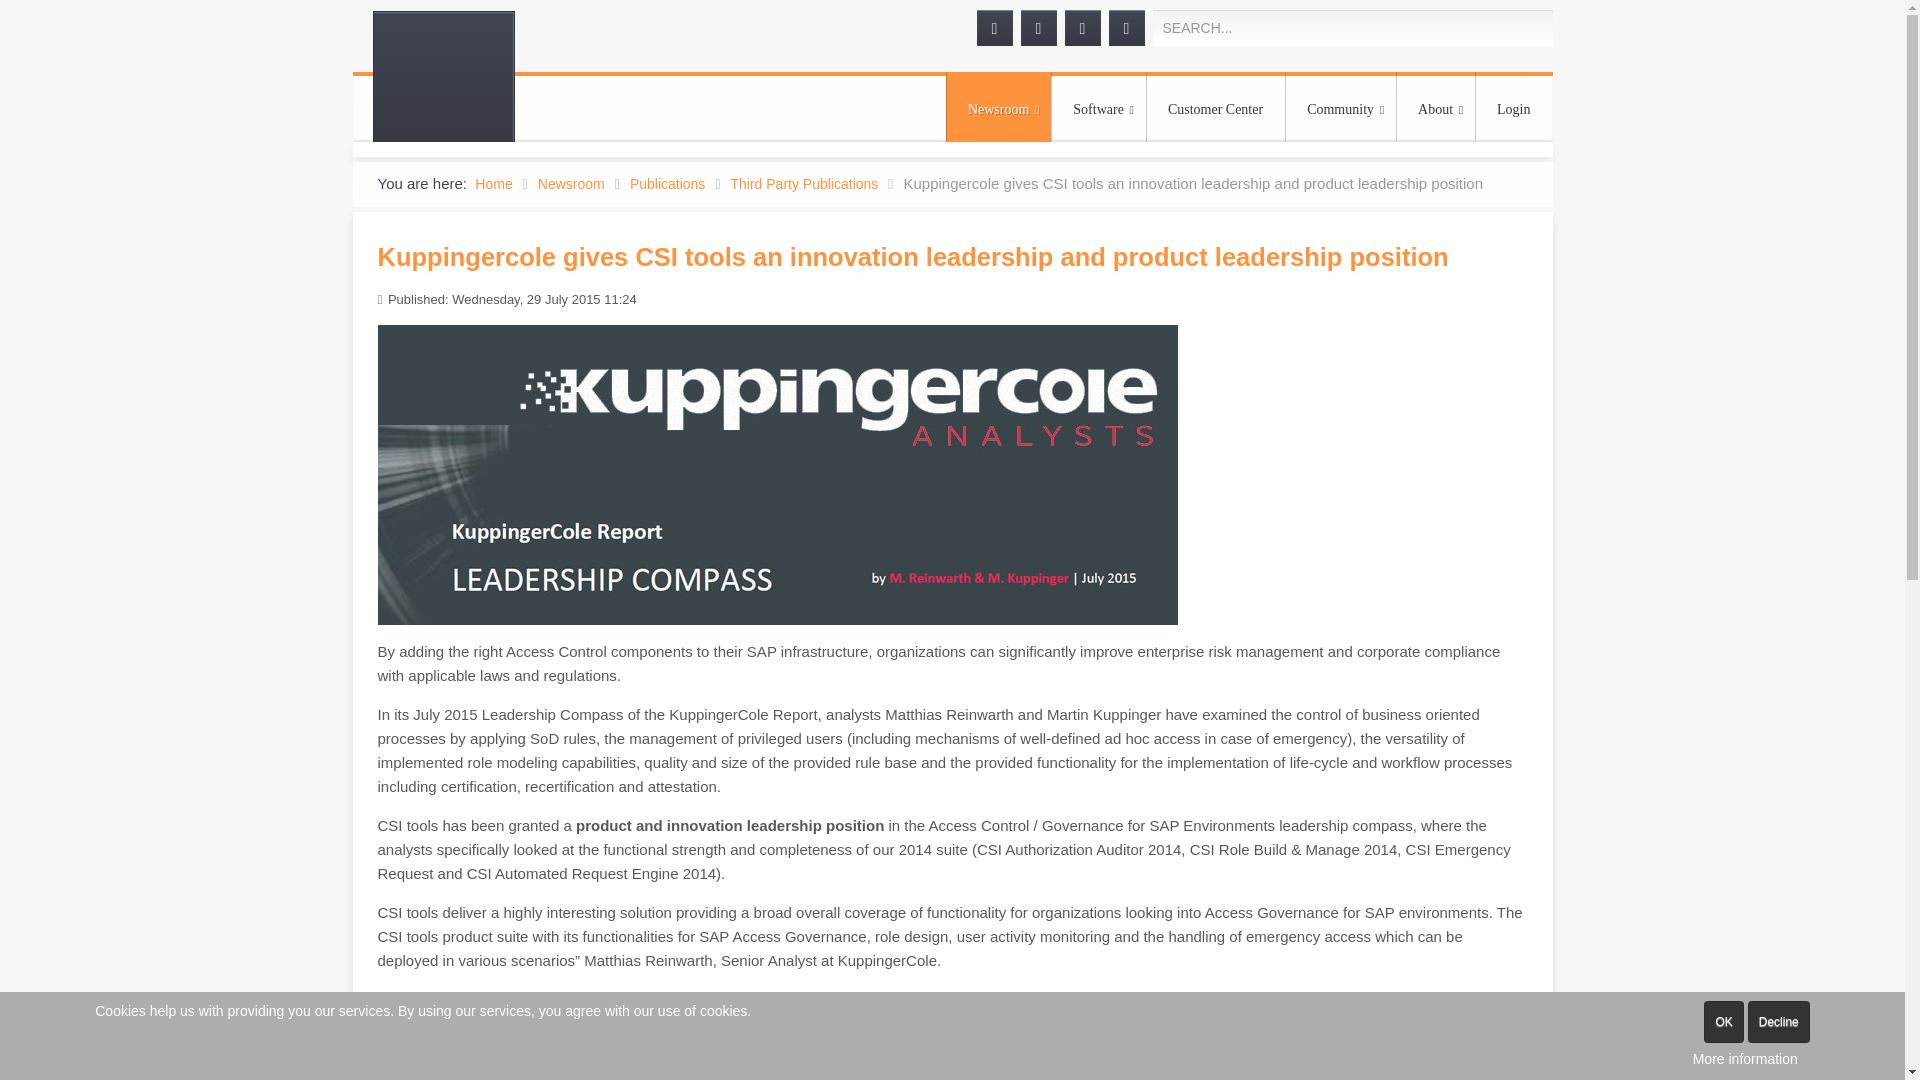 This screenshot has height=1080, width=1920. I want to click on About, so click(1436, 108).